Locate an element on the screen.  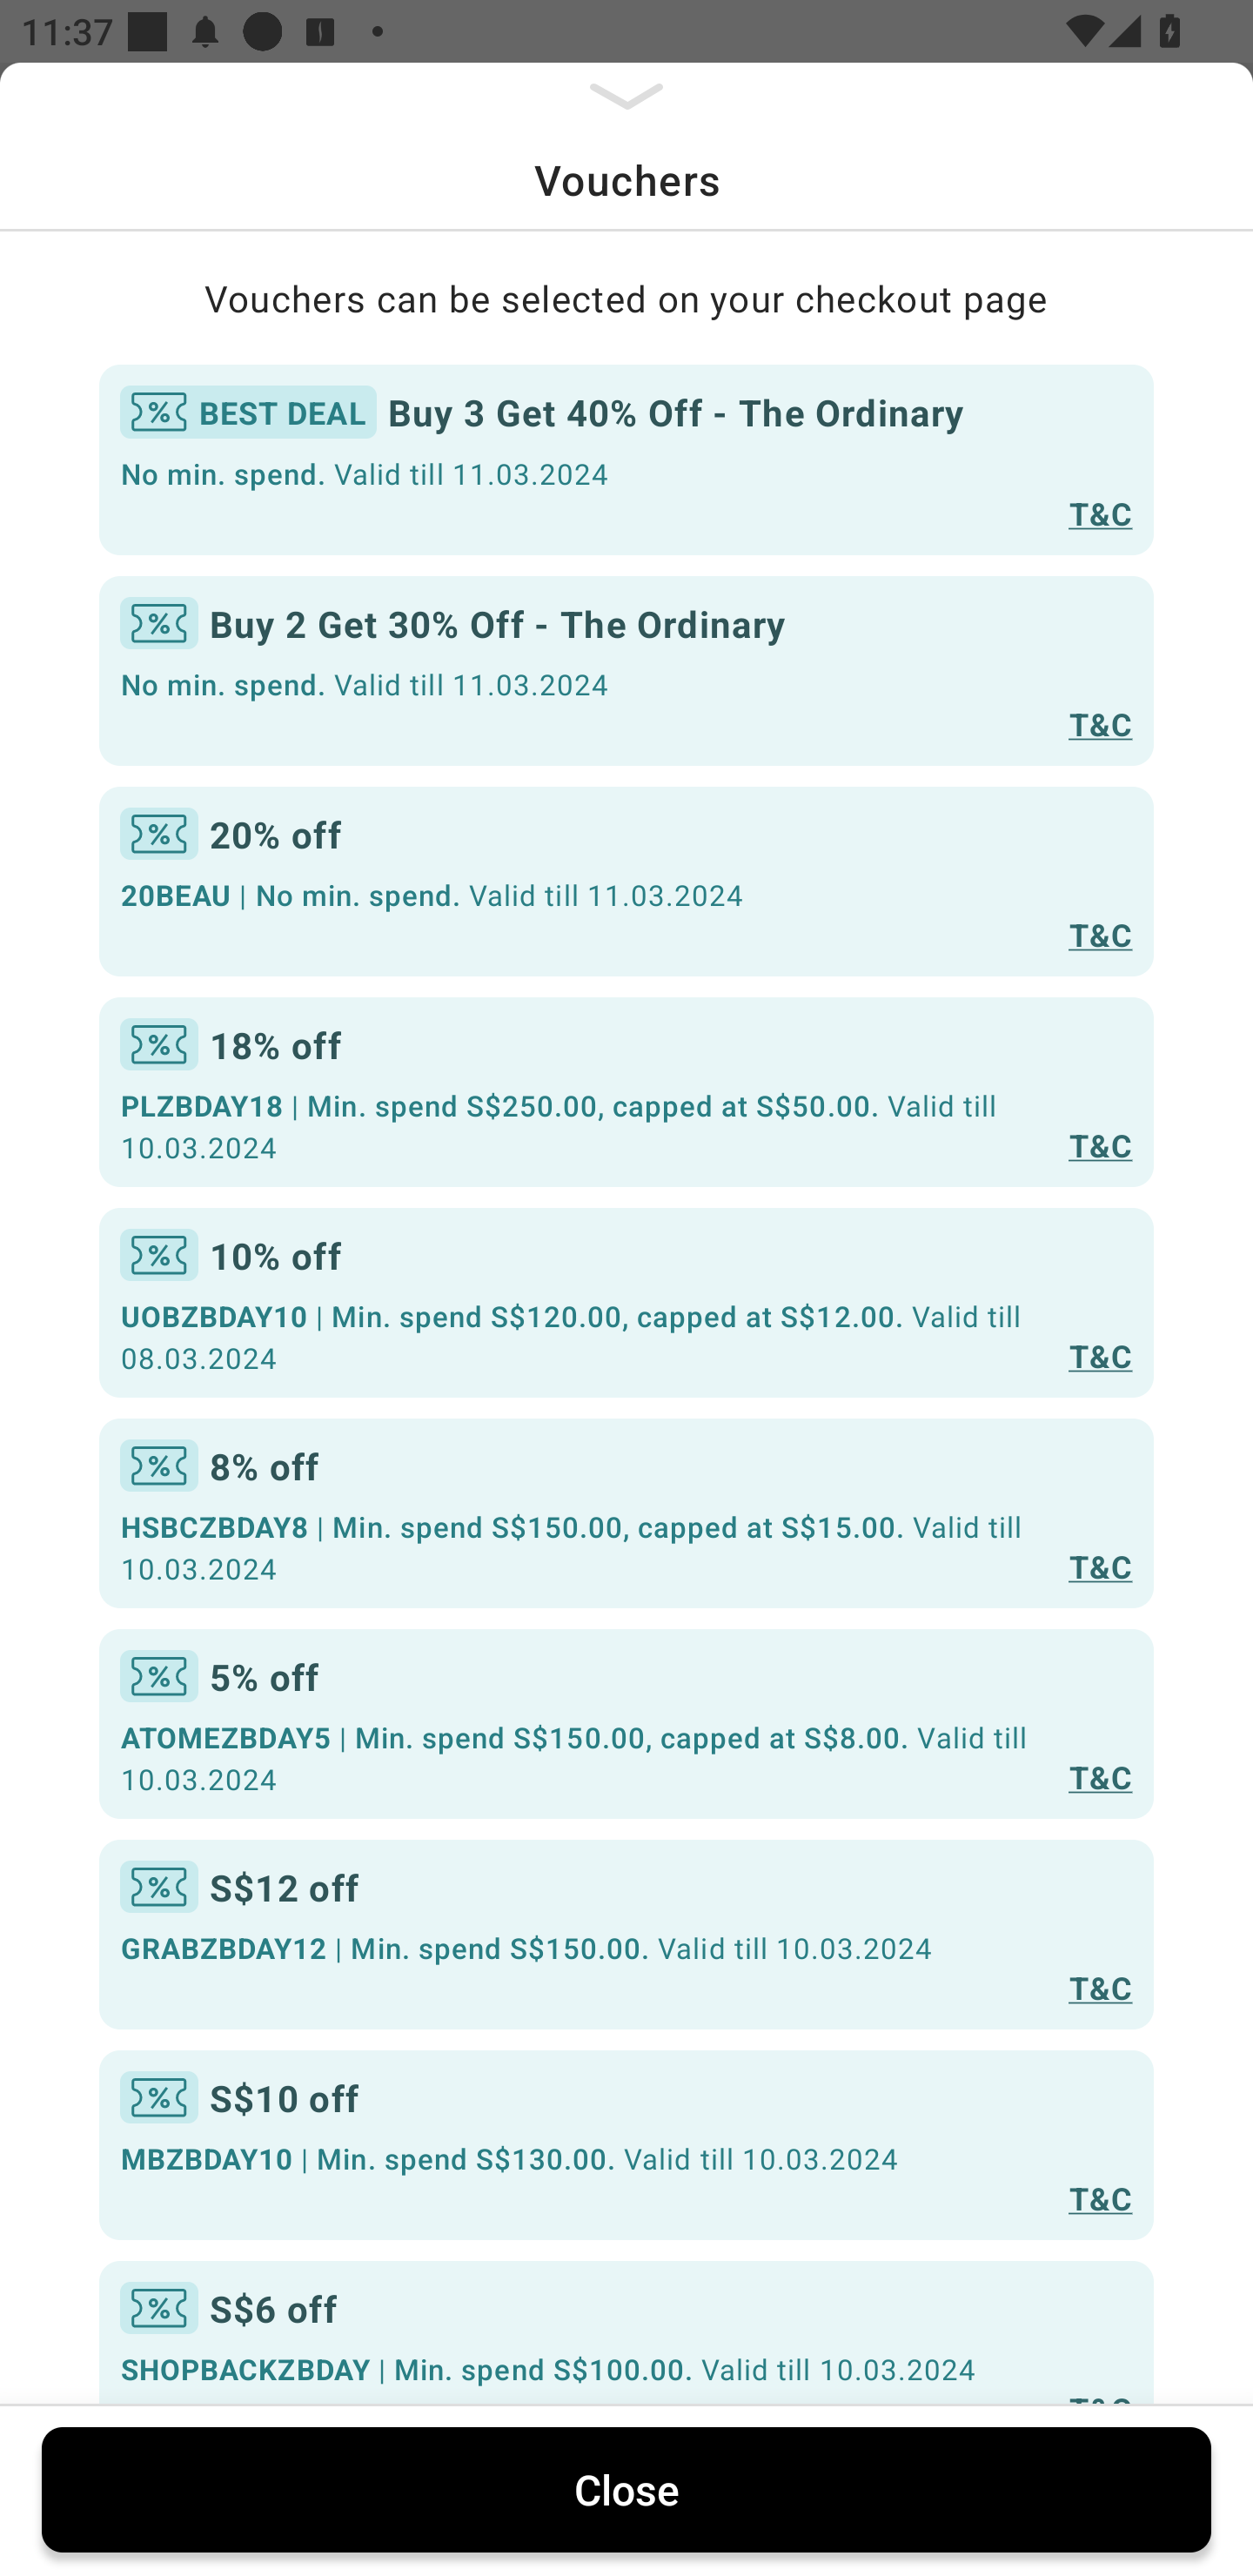
T&C is located at coordinates (1100, 1566).